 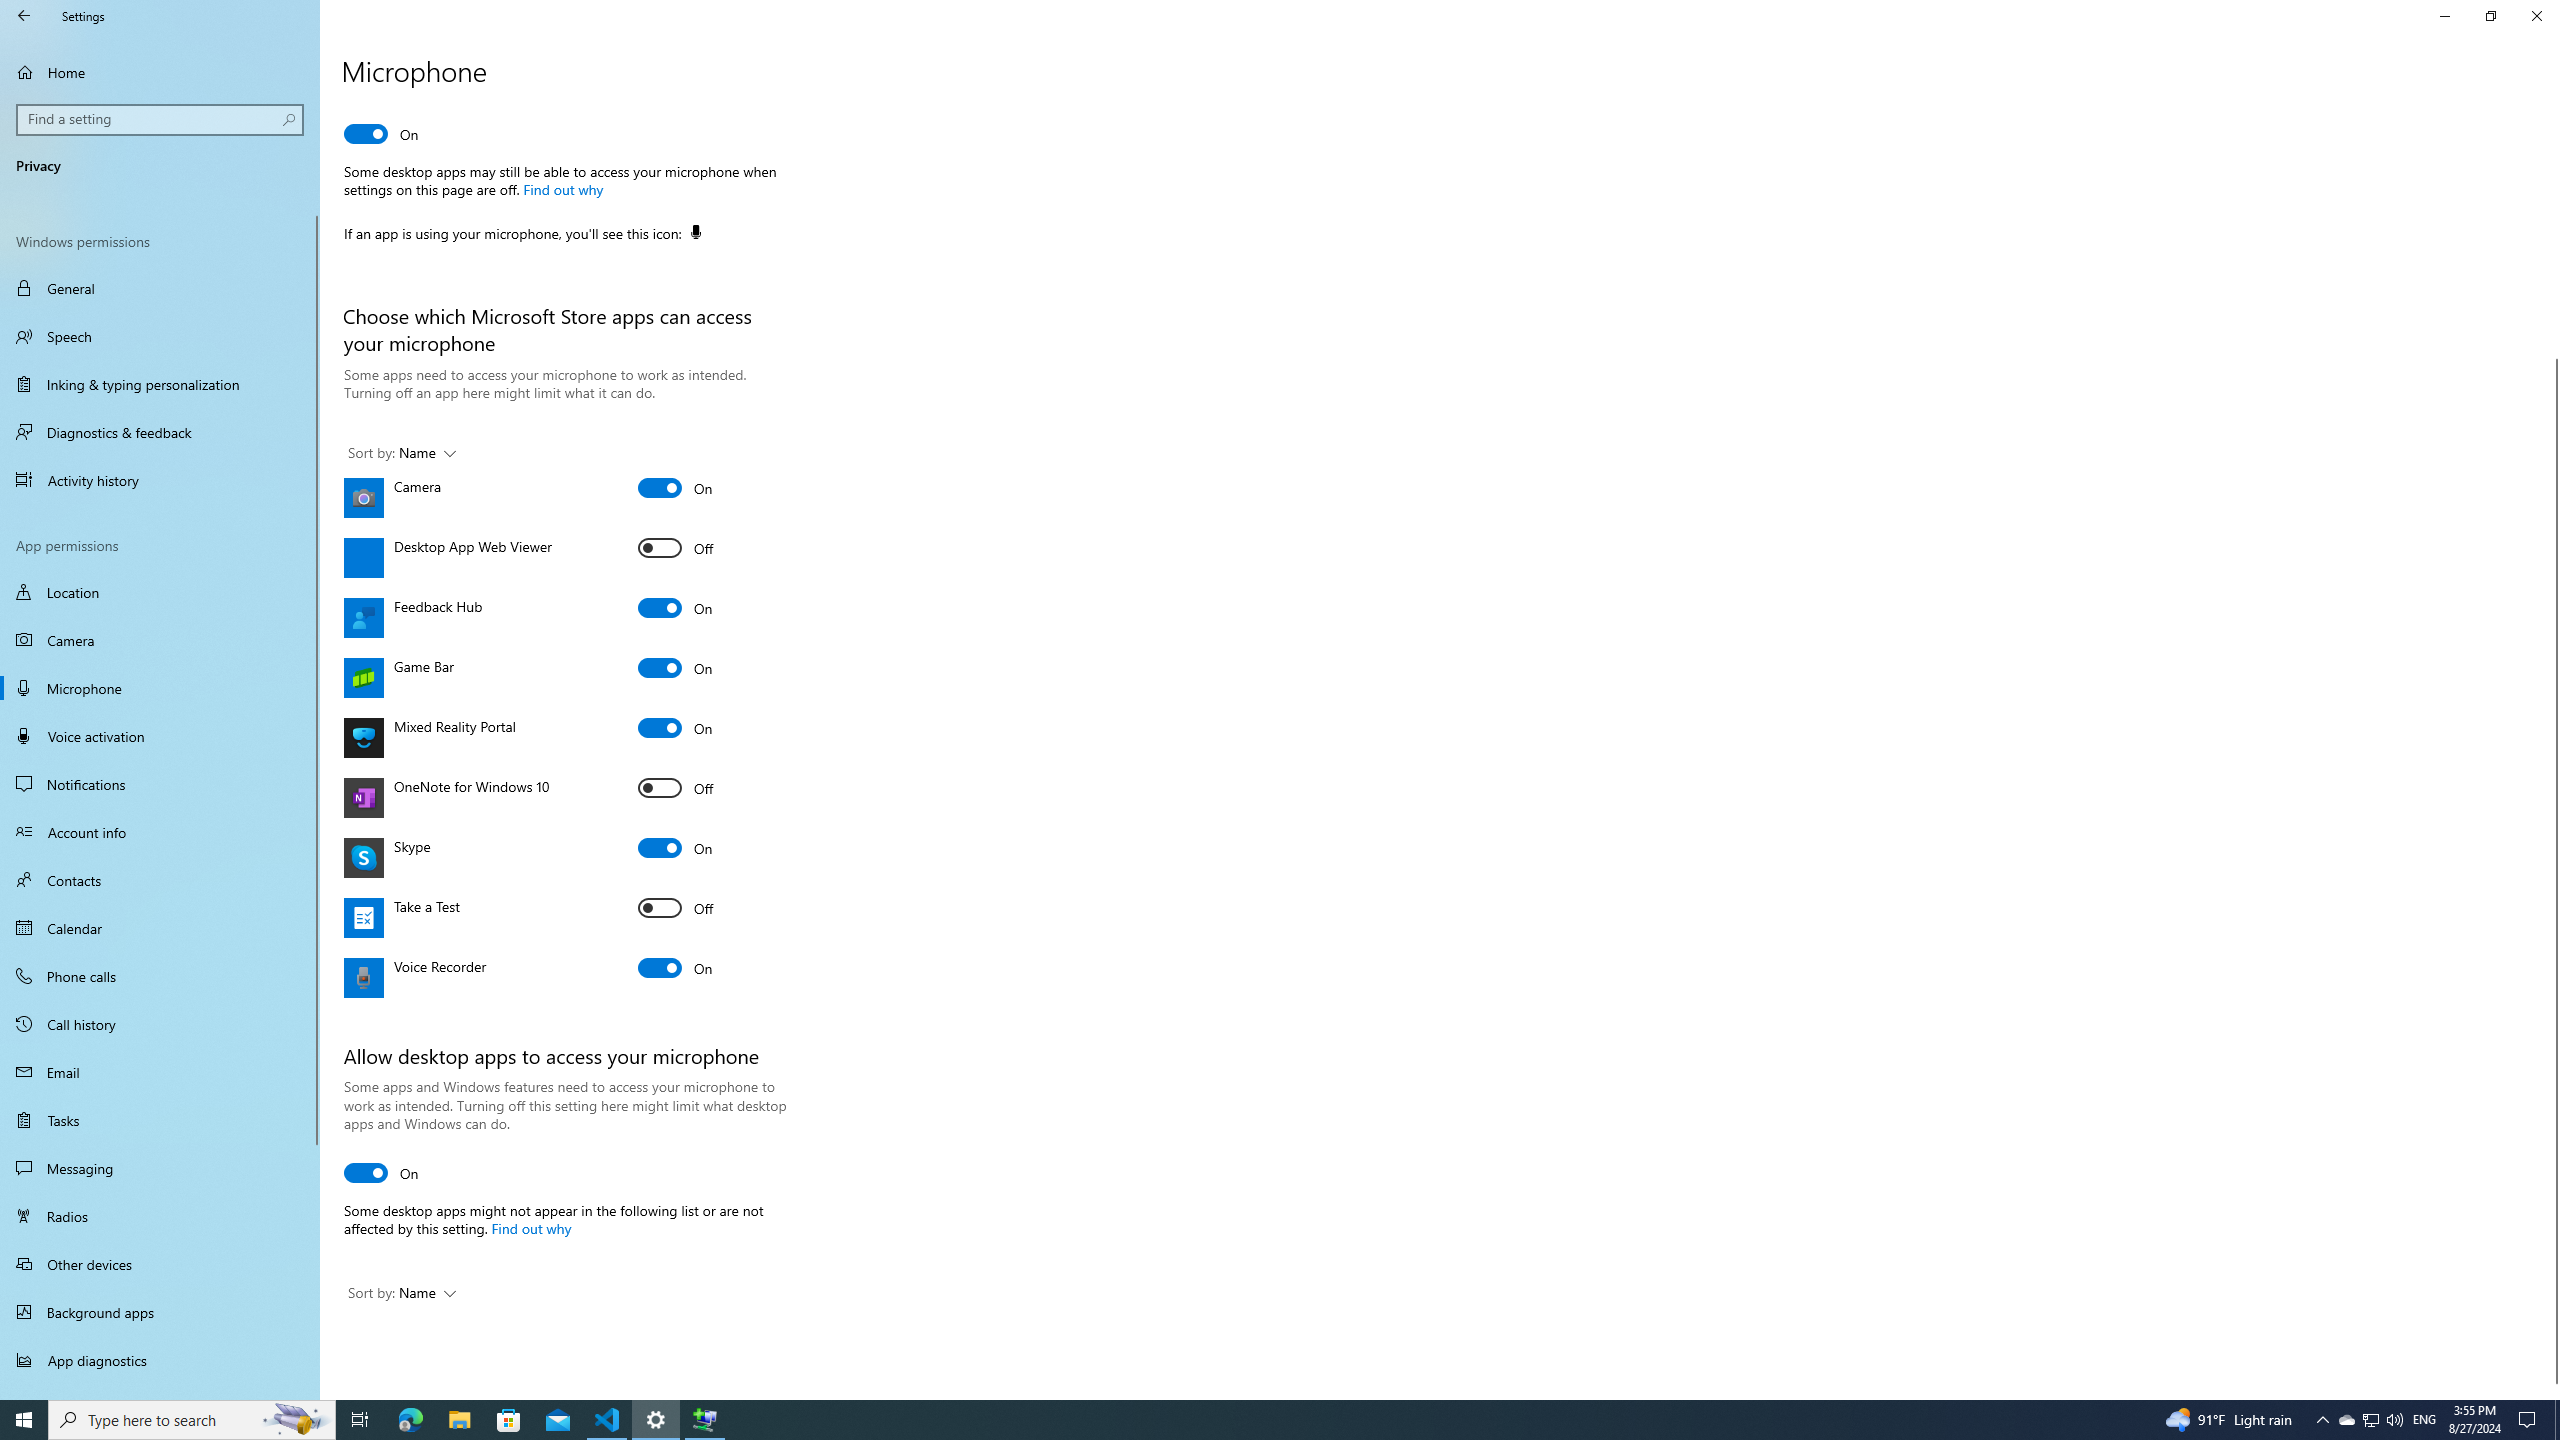 What do you see at coordinates (676, 668) in the screenshot?
I see `Game Bar` at bounding box center [676, 668].